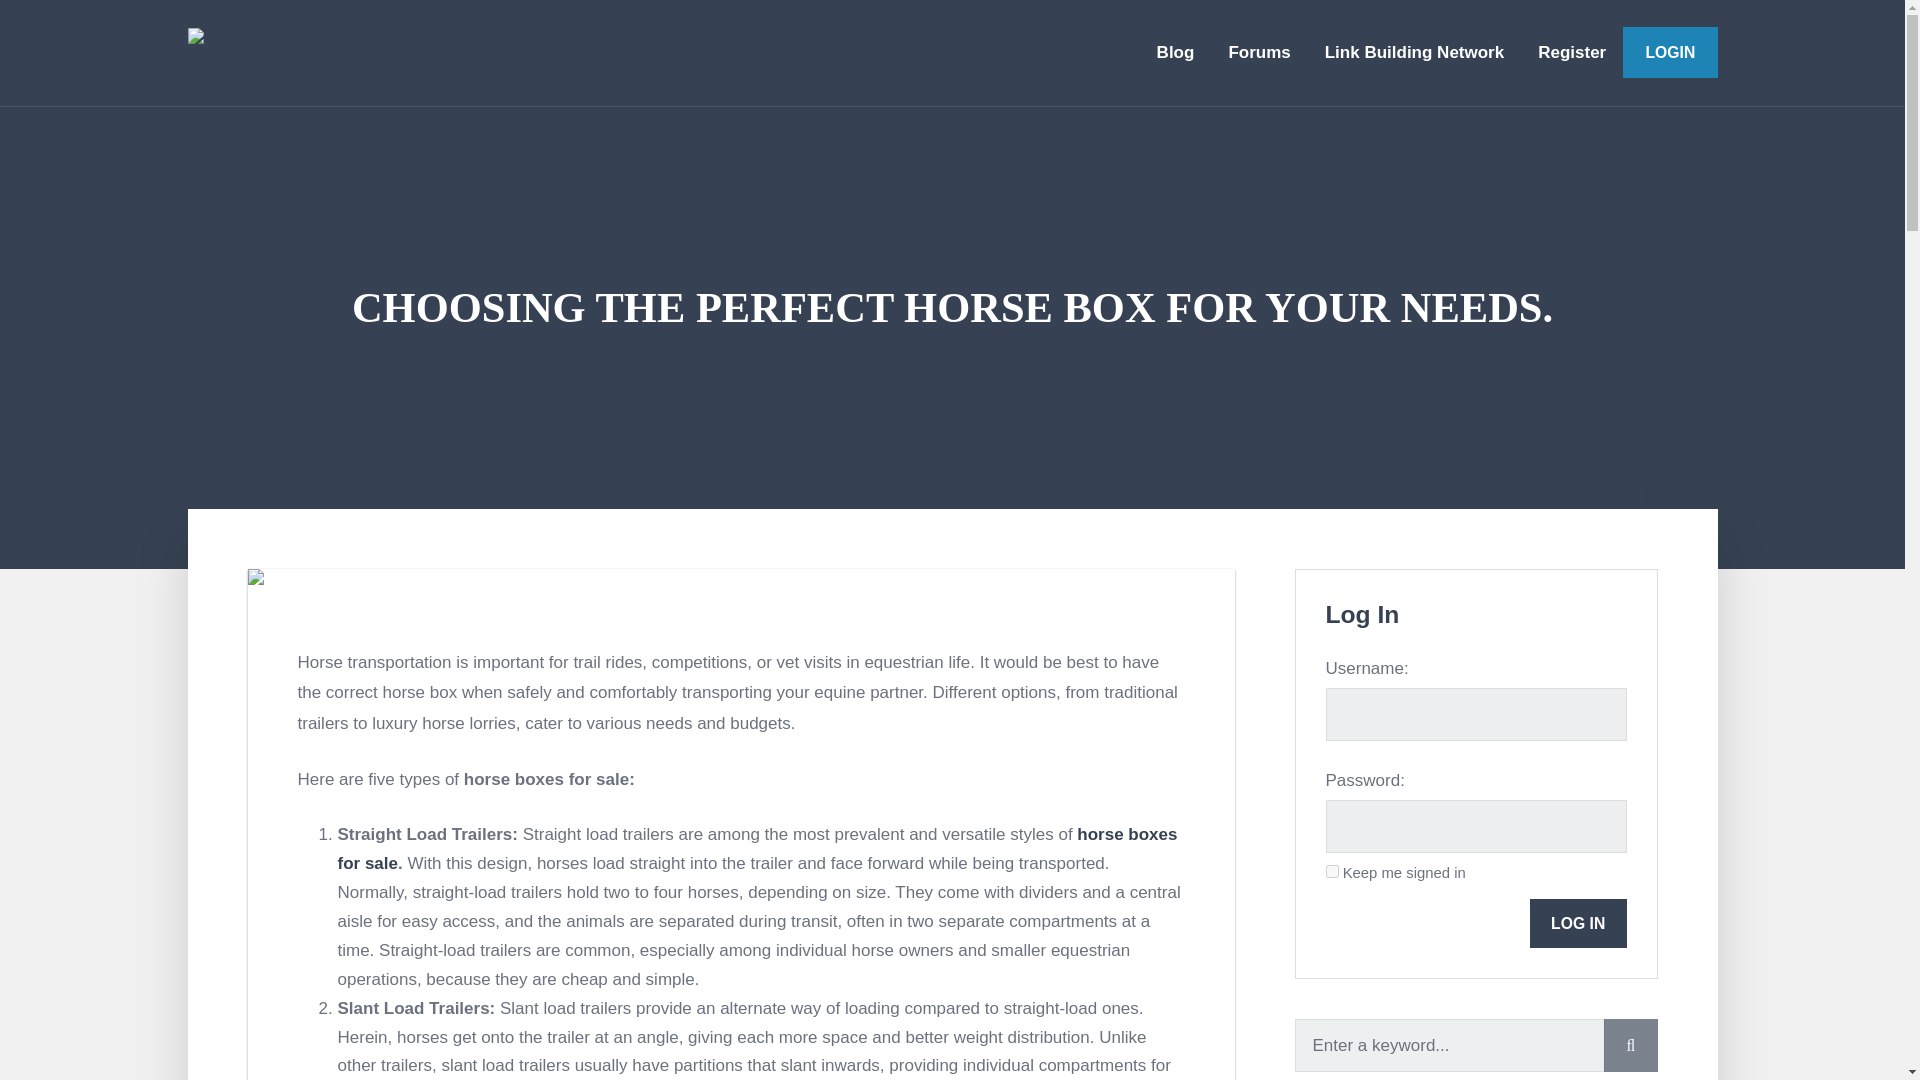 Image resolution: width=1920 pixels, height=1080 pixels. What do you see at coordinates (1571, 52) in the screenshot?
I see `Register` at bounding box center [1571, 52].